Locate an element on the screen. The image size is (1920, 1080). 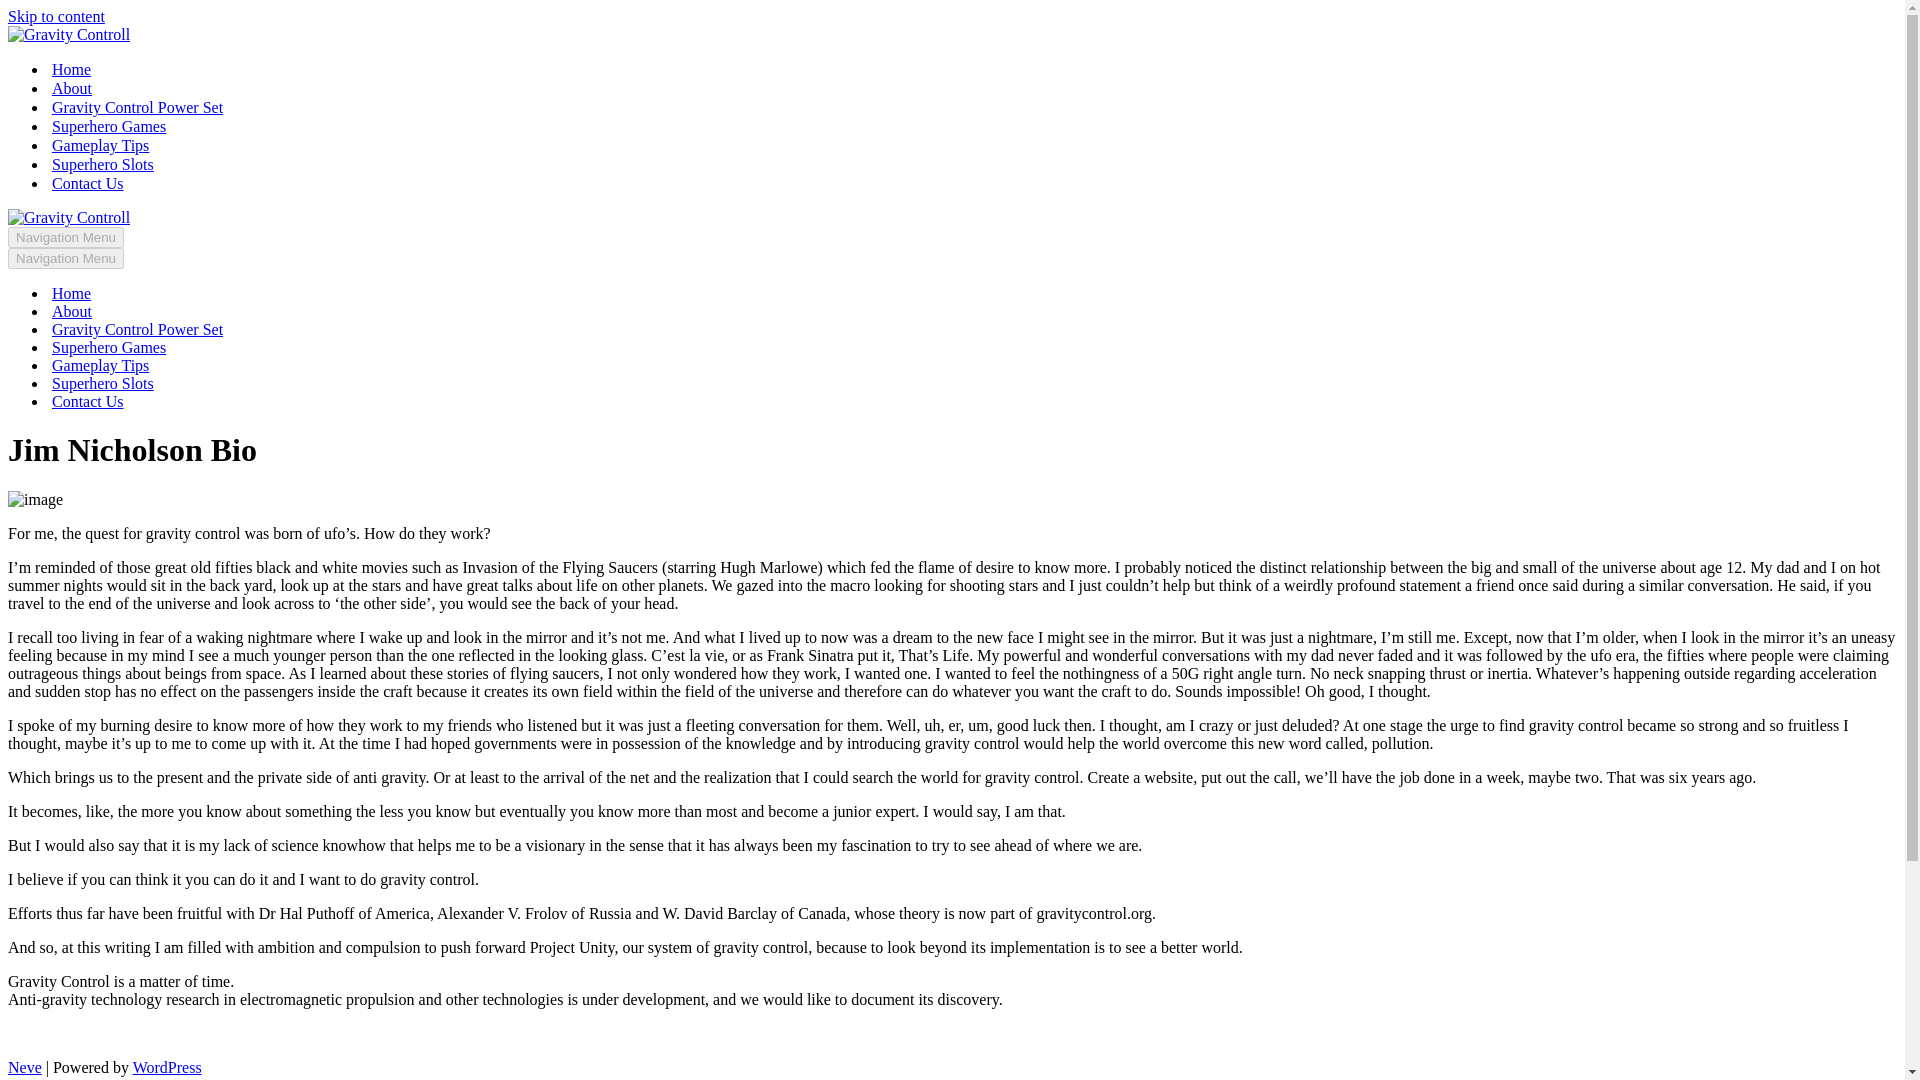
Gravity Control Power Set is located at coordinates (136, 330).